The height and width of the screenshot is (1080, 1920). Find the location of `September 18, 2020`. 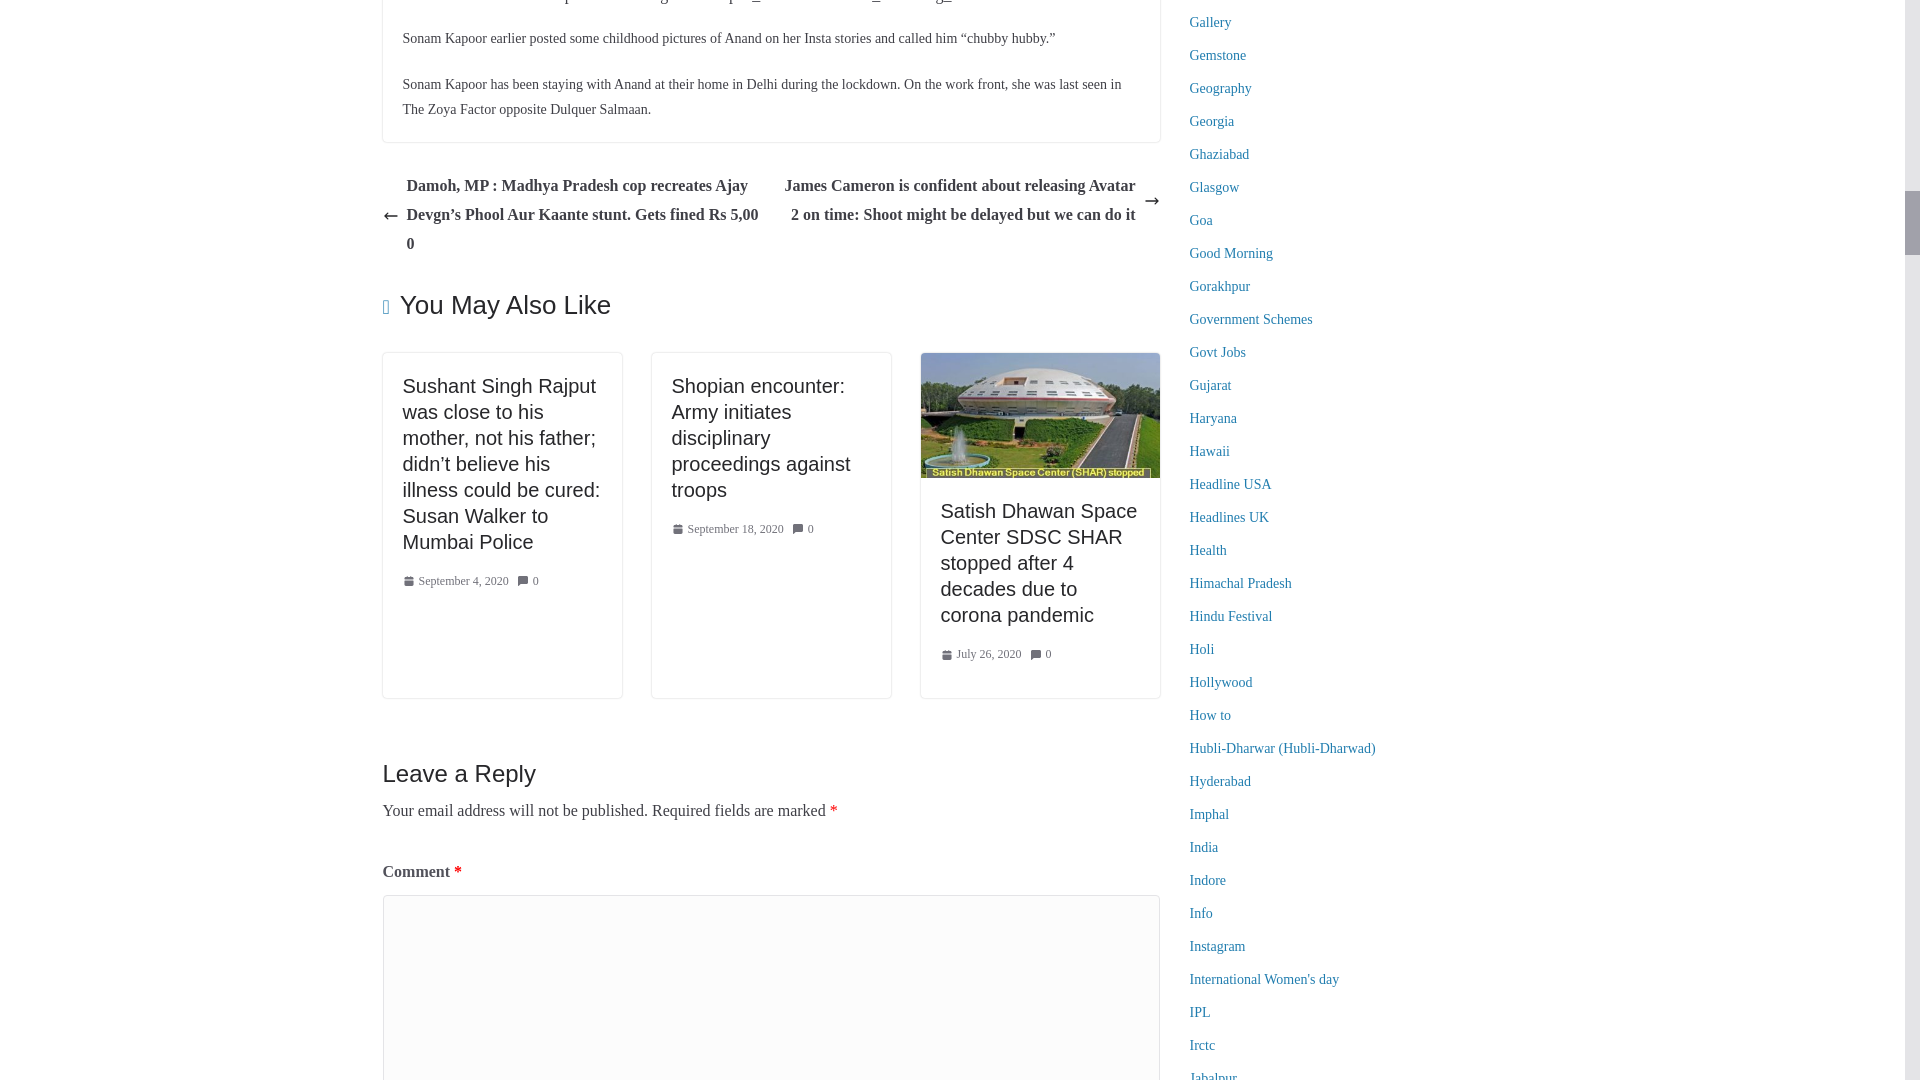

September 18, 2020 is located at coordinates (728, 530).